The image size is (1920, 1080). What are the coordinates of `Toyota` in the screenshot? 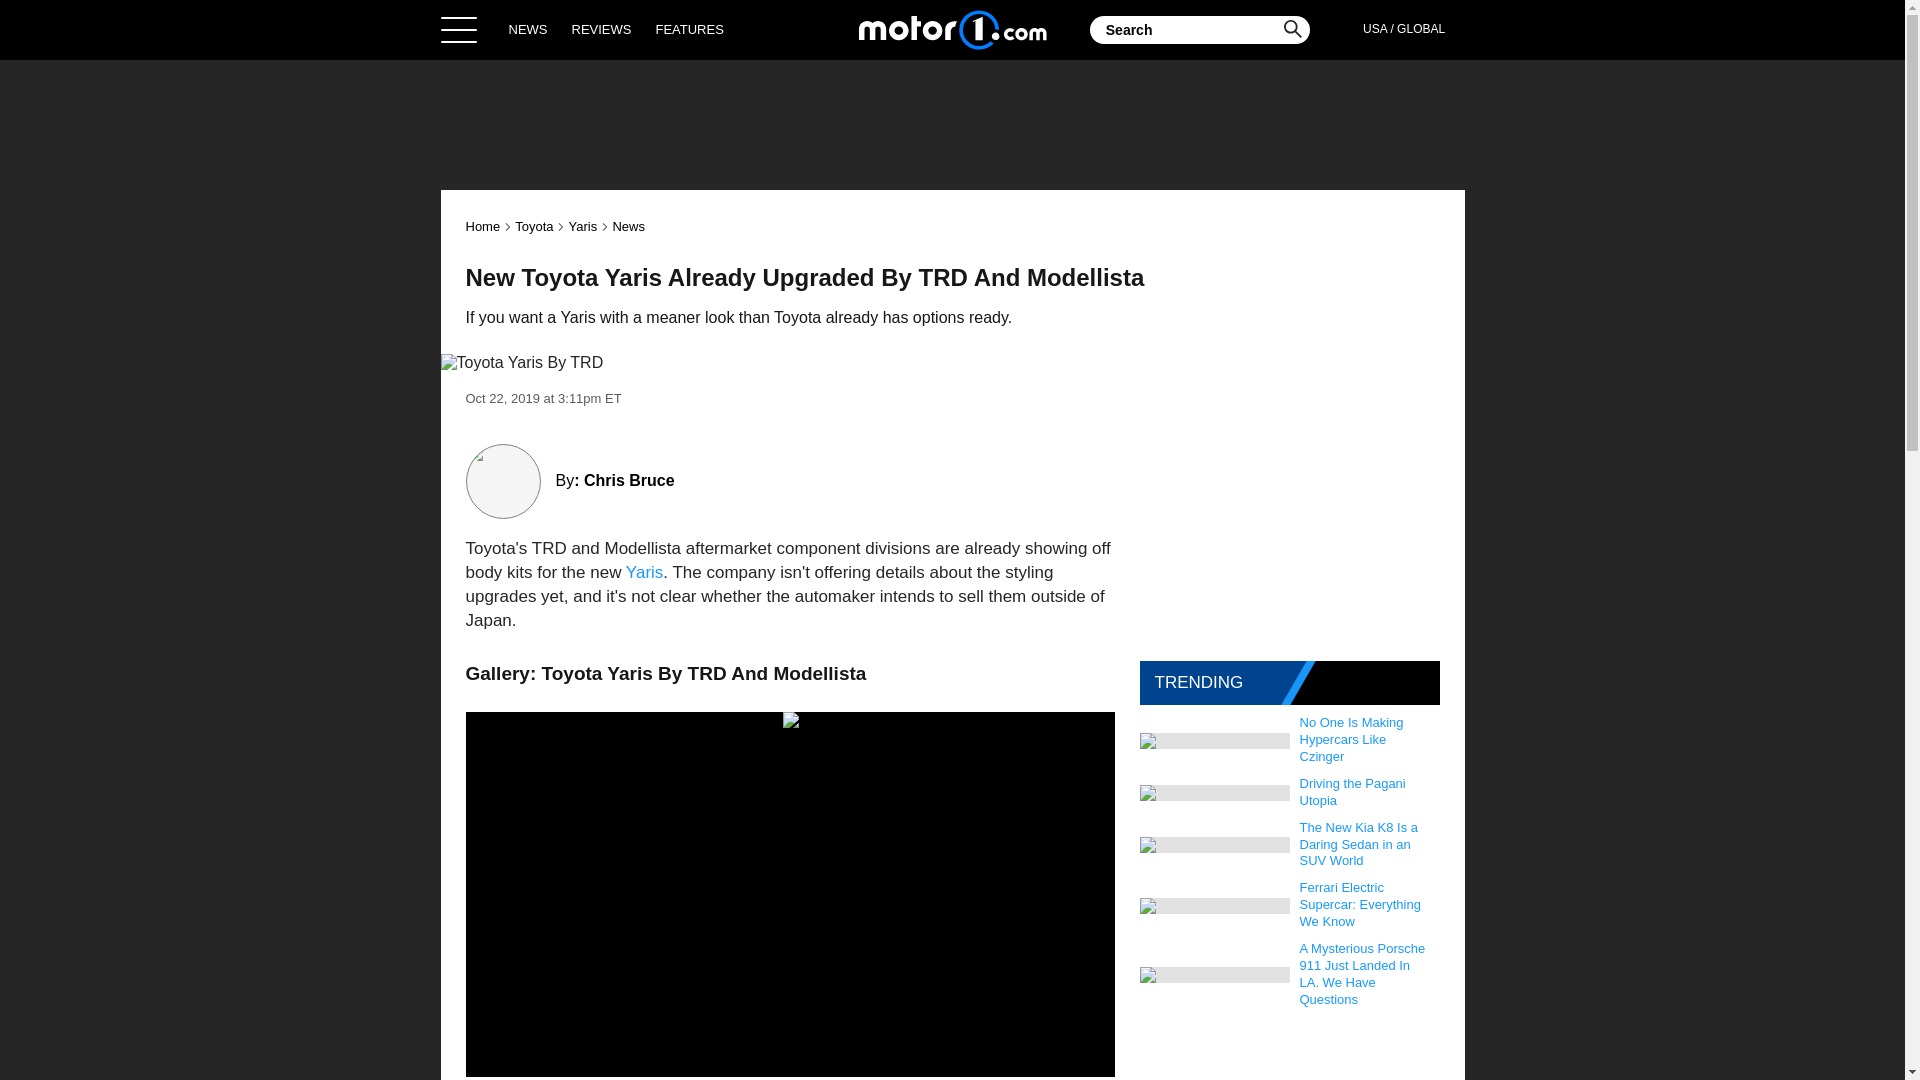 It's located at (533, 226).